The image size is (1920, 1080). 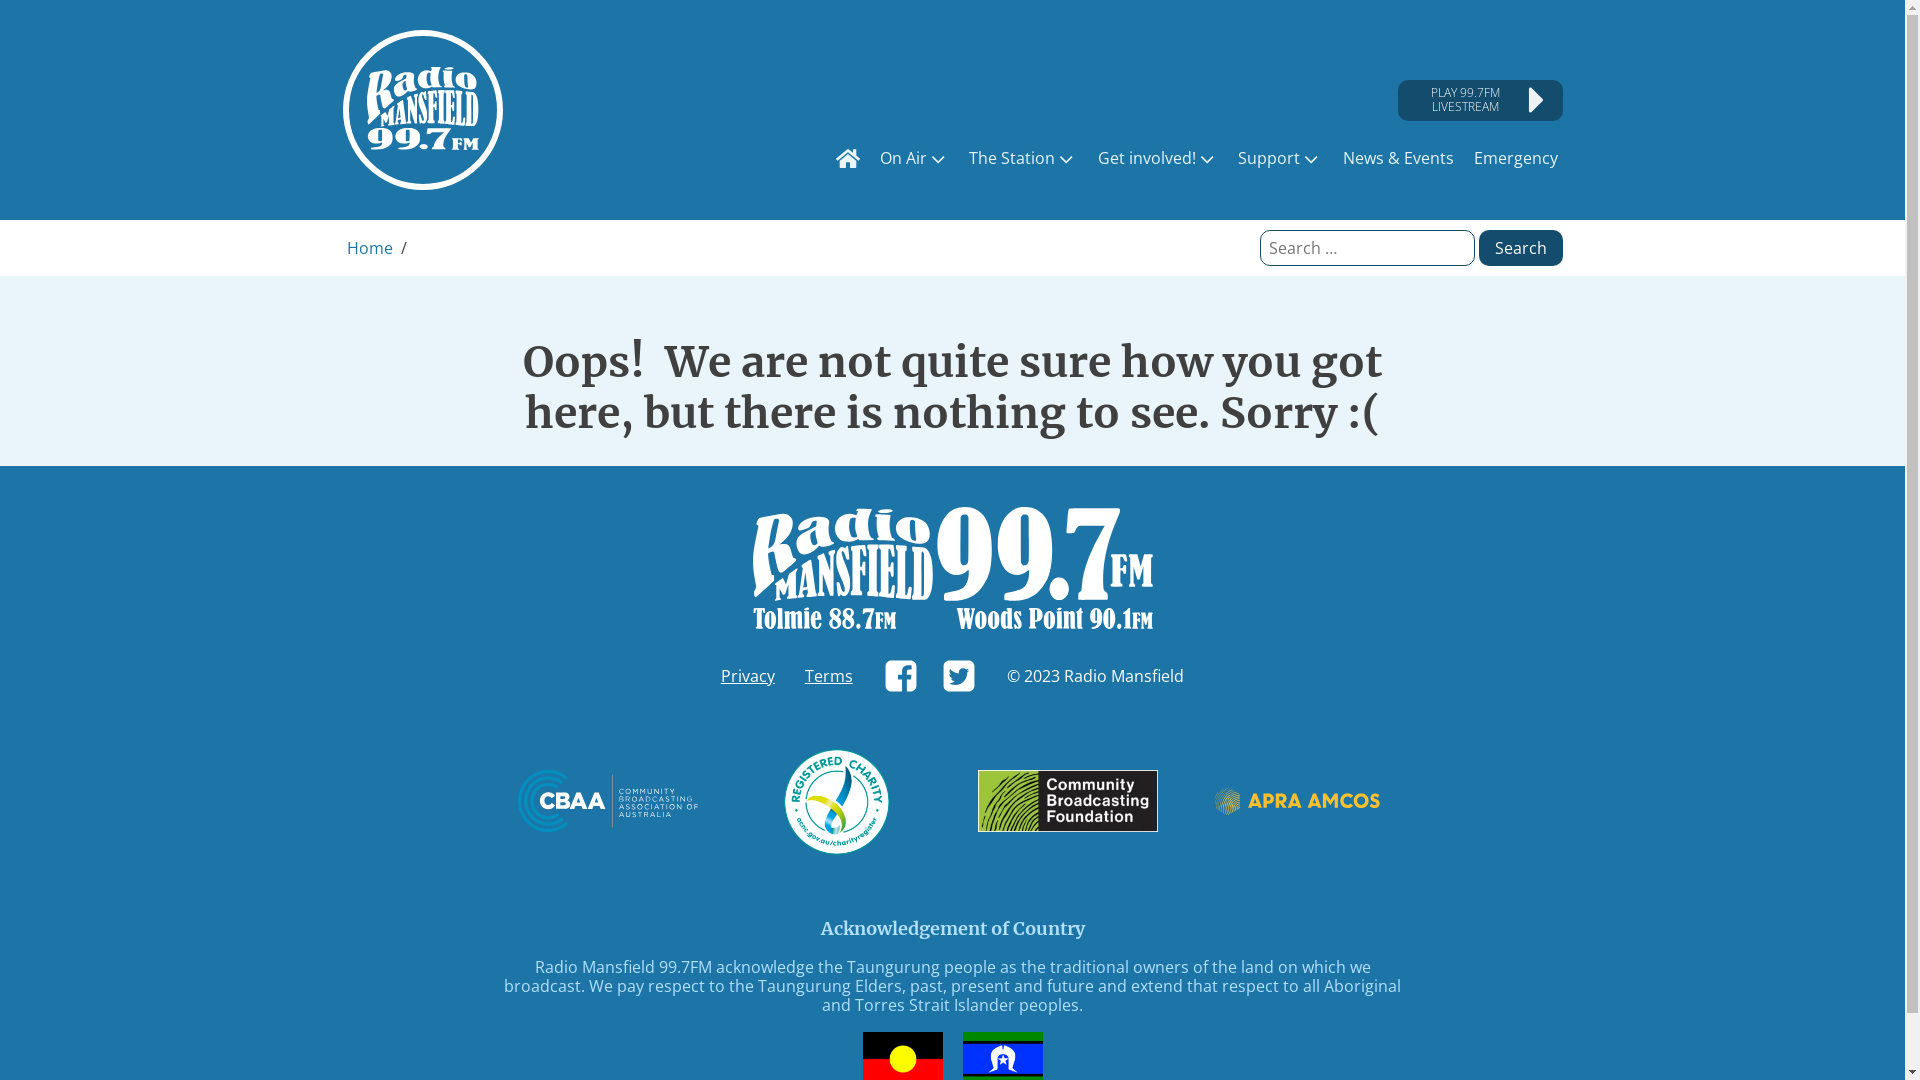 What do you see at coordinates (914, 159) in the screenshot?
I see `On Air` at bounding box center [914, 159].